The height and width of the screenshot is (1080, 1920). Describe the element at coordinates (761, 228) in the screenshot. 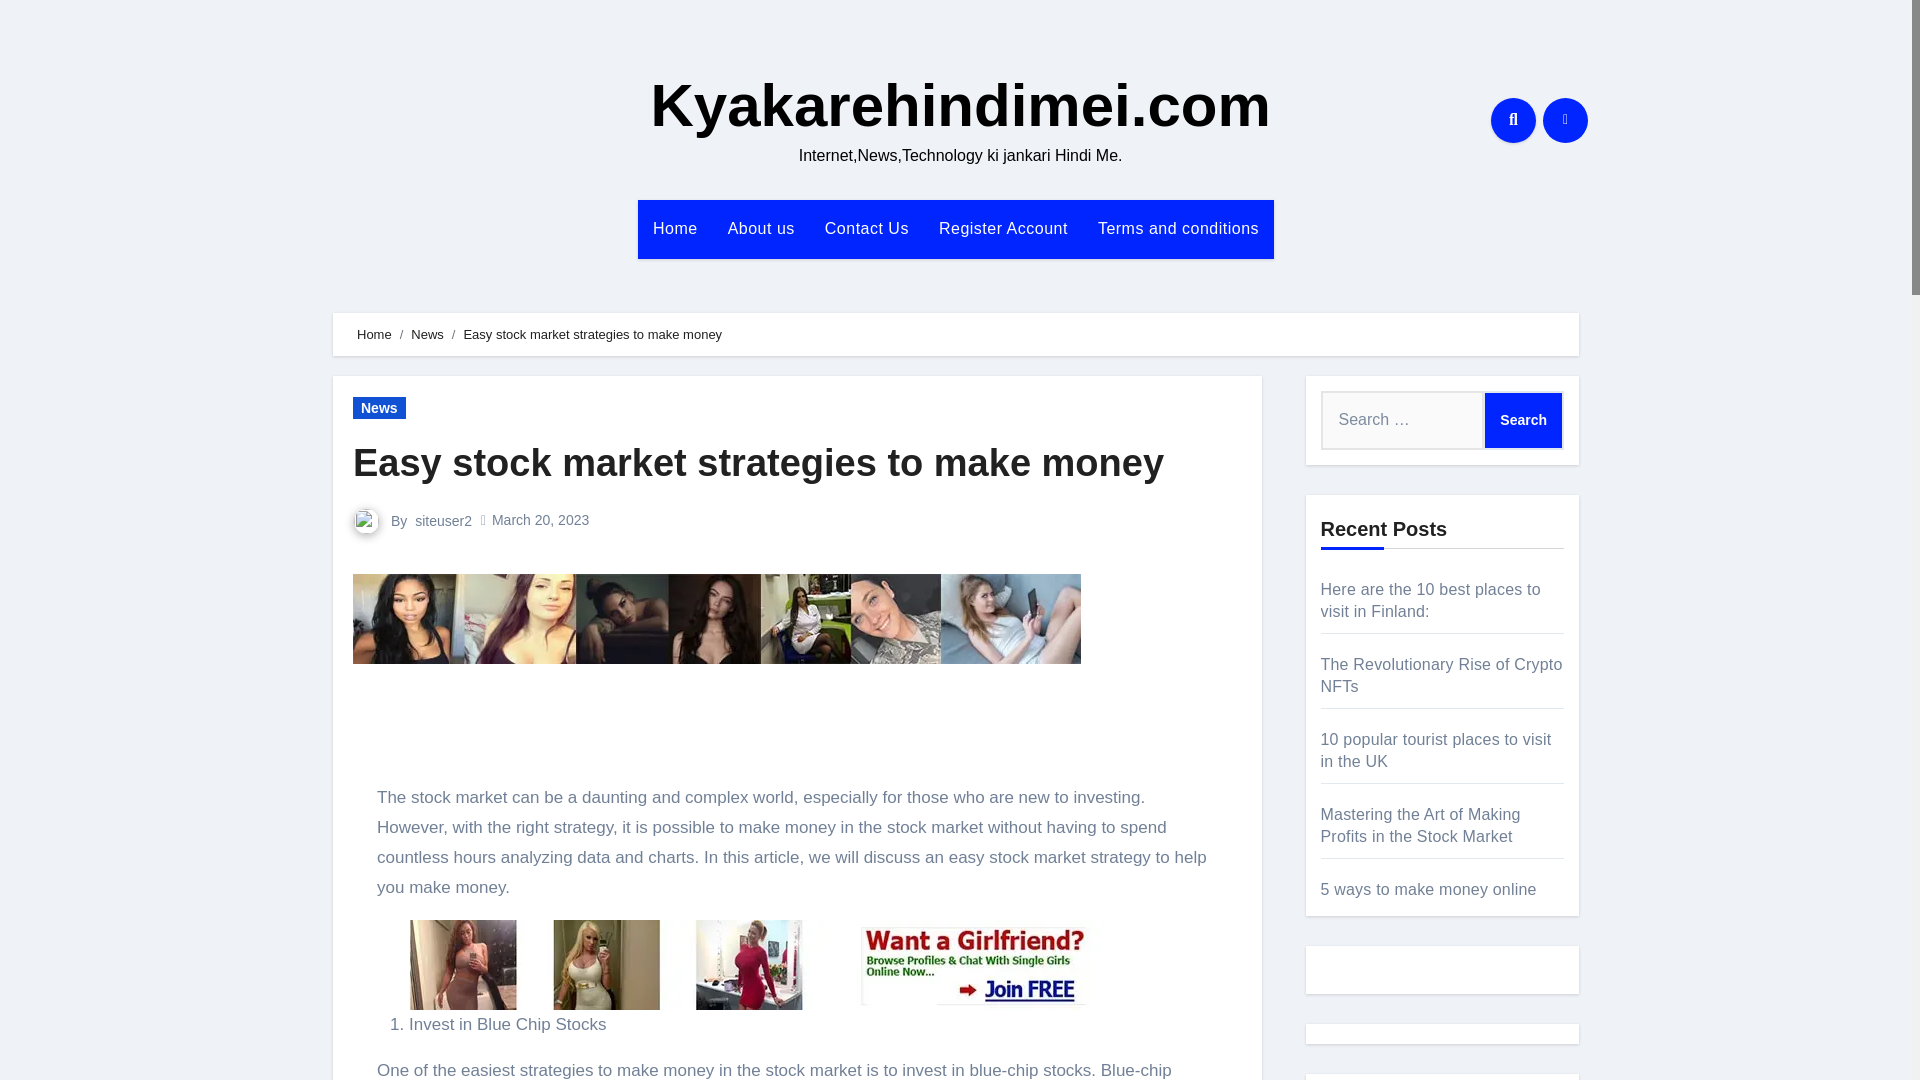

I see `About us` at that location.